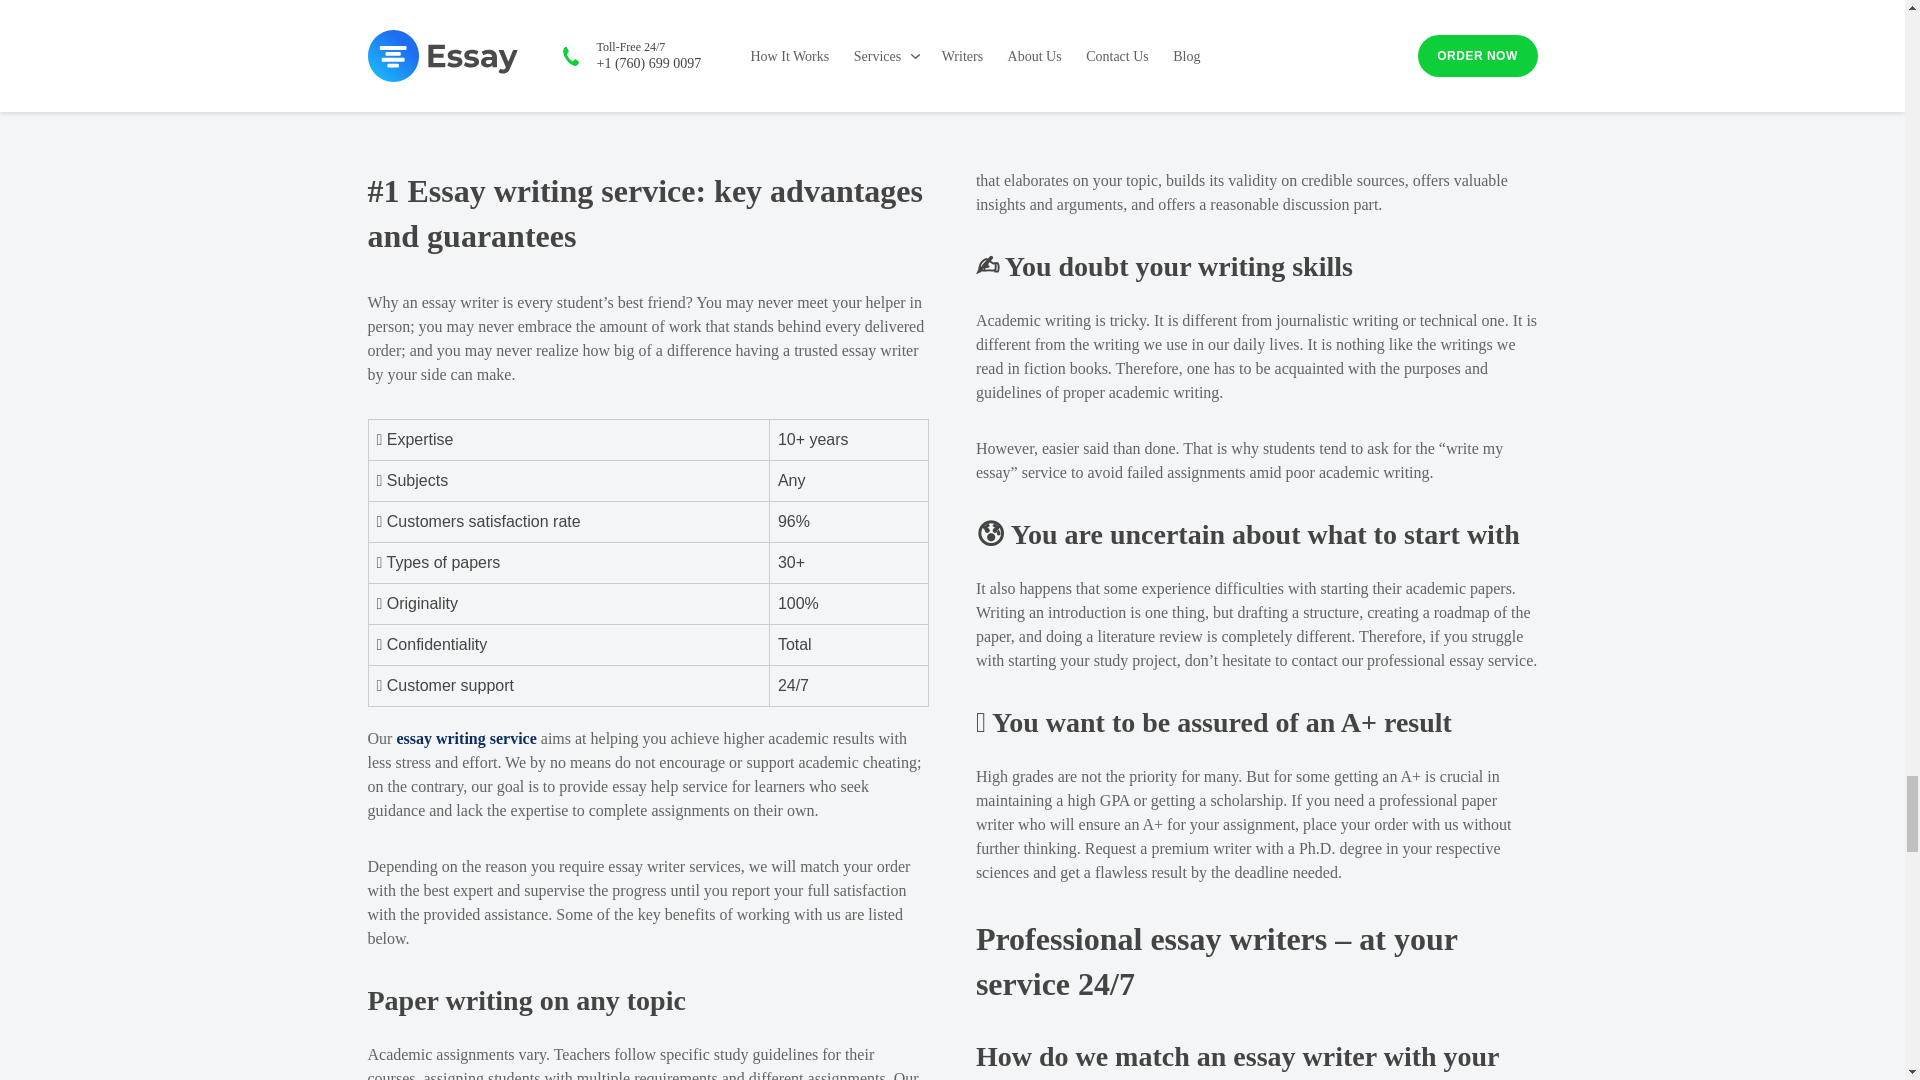 This screenshot has height=1080, width=1920. Describe the element at coordinates (465, 738) in the screenshot. I see `essay writing service` at that location.